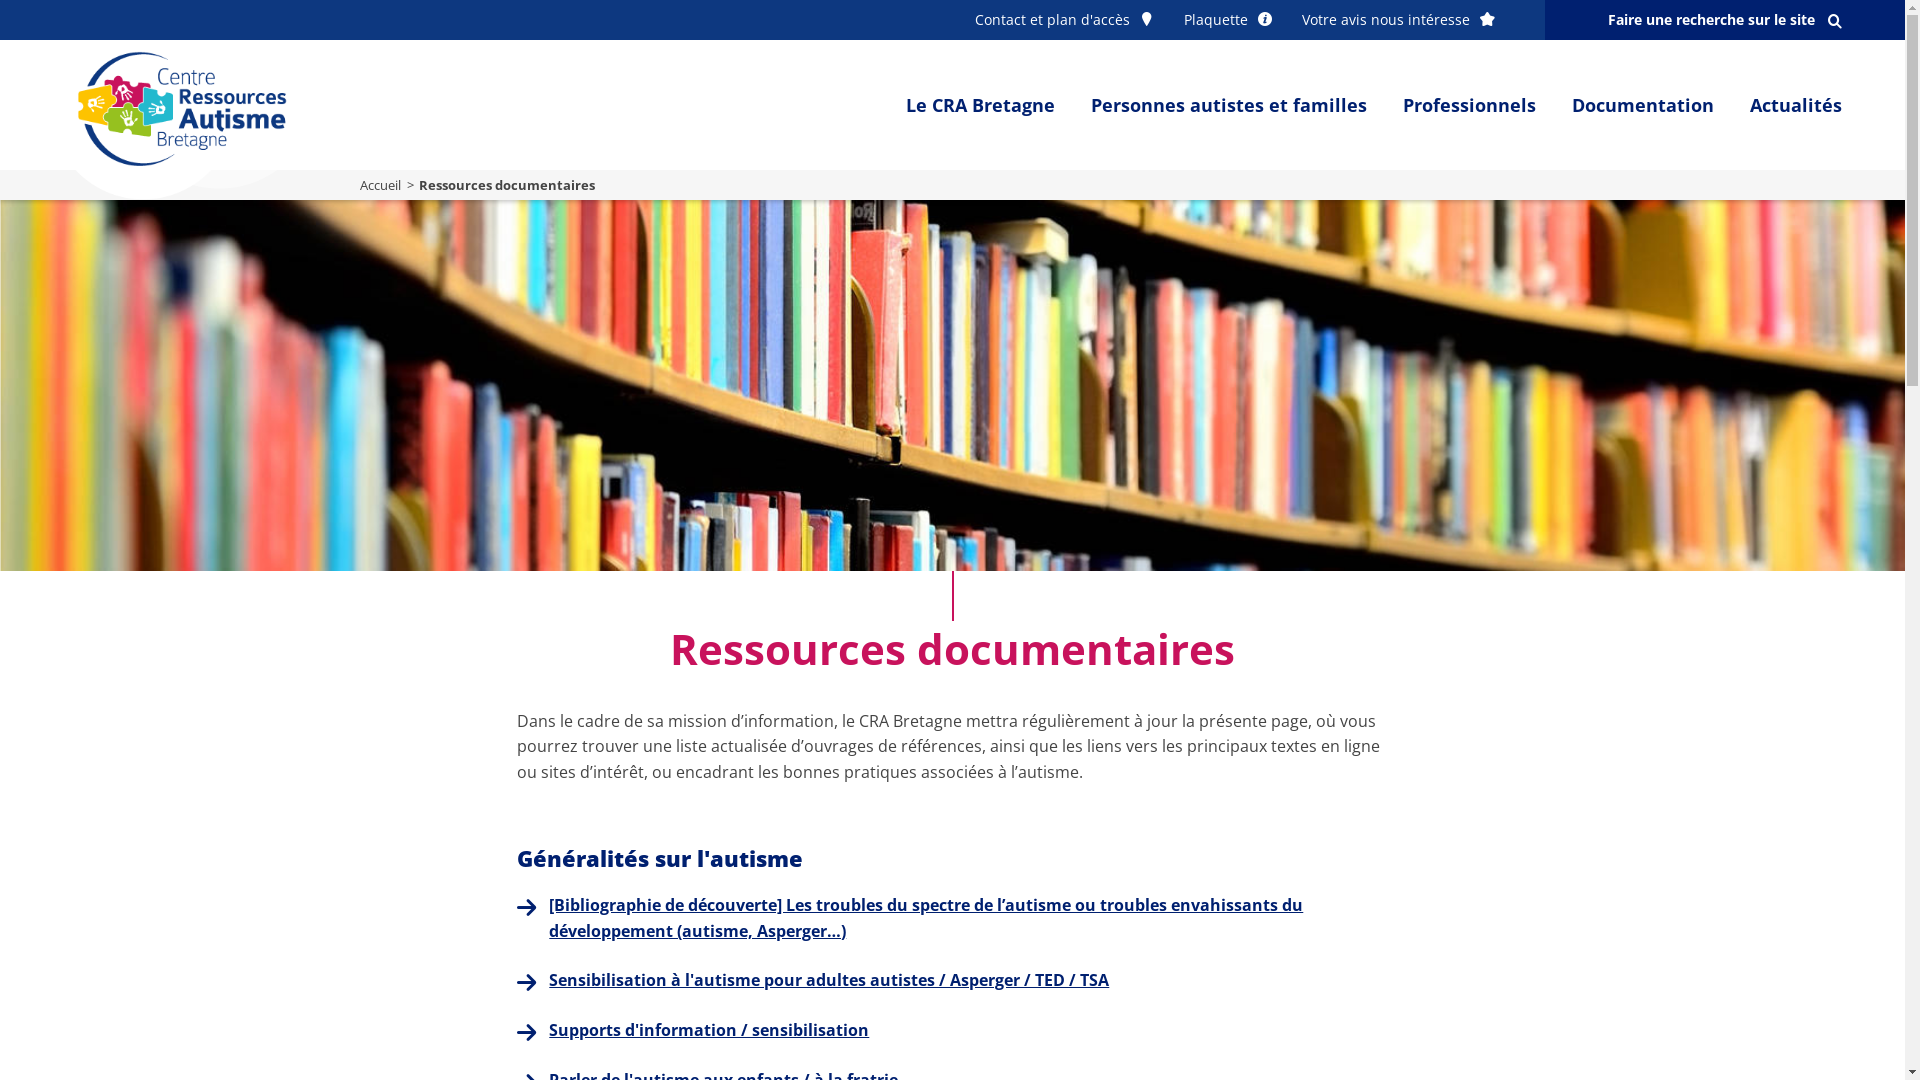 This screenshot has width=1920, height=1080. Describe the element at coordinates (709, 1030) in the screenshot. I see `Supports d'information / sensibilisation` at that location.